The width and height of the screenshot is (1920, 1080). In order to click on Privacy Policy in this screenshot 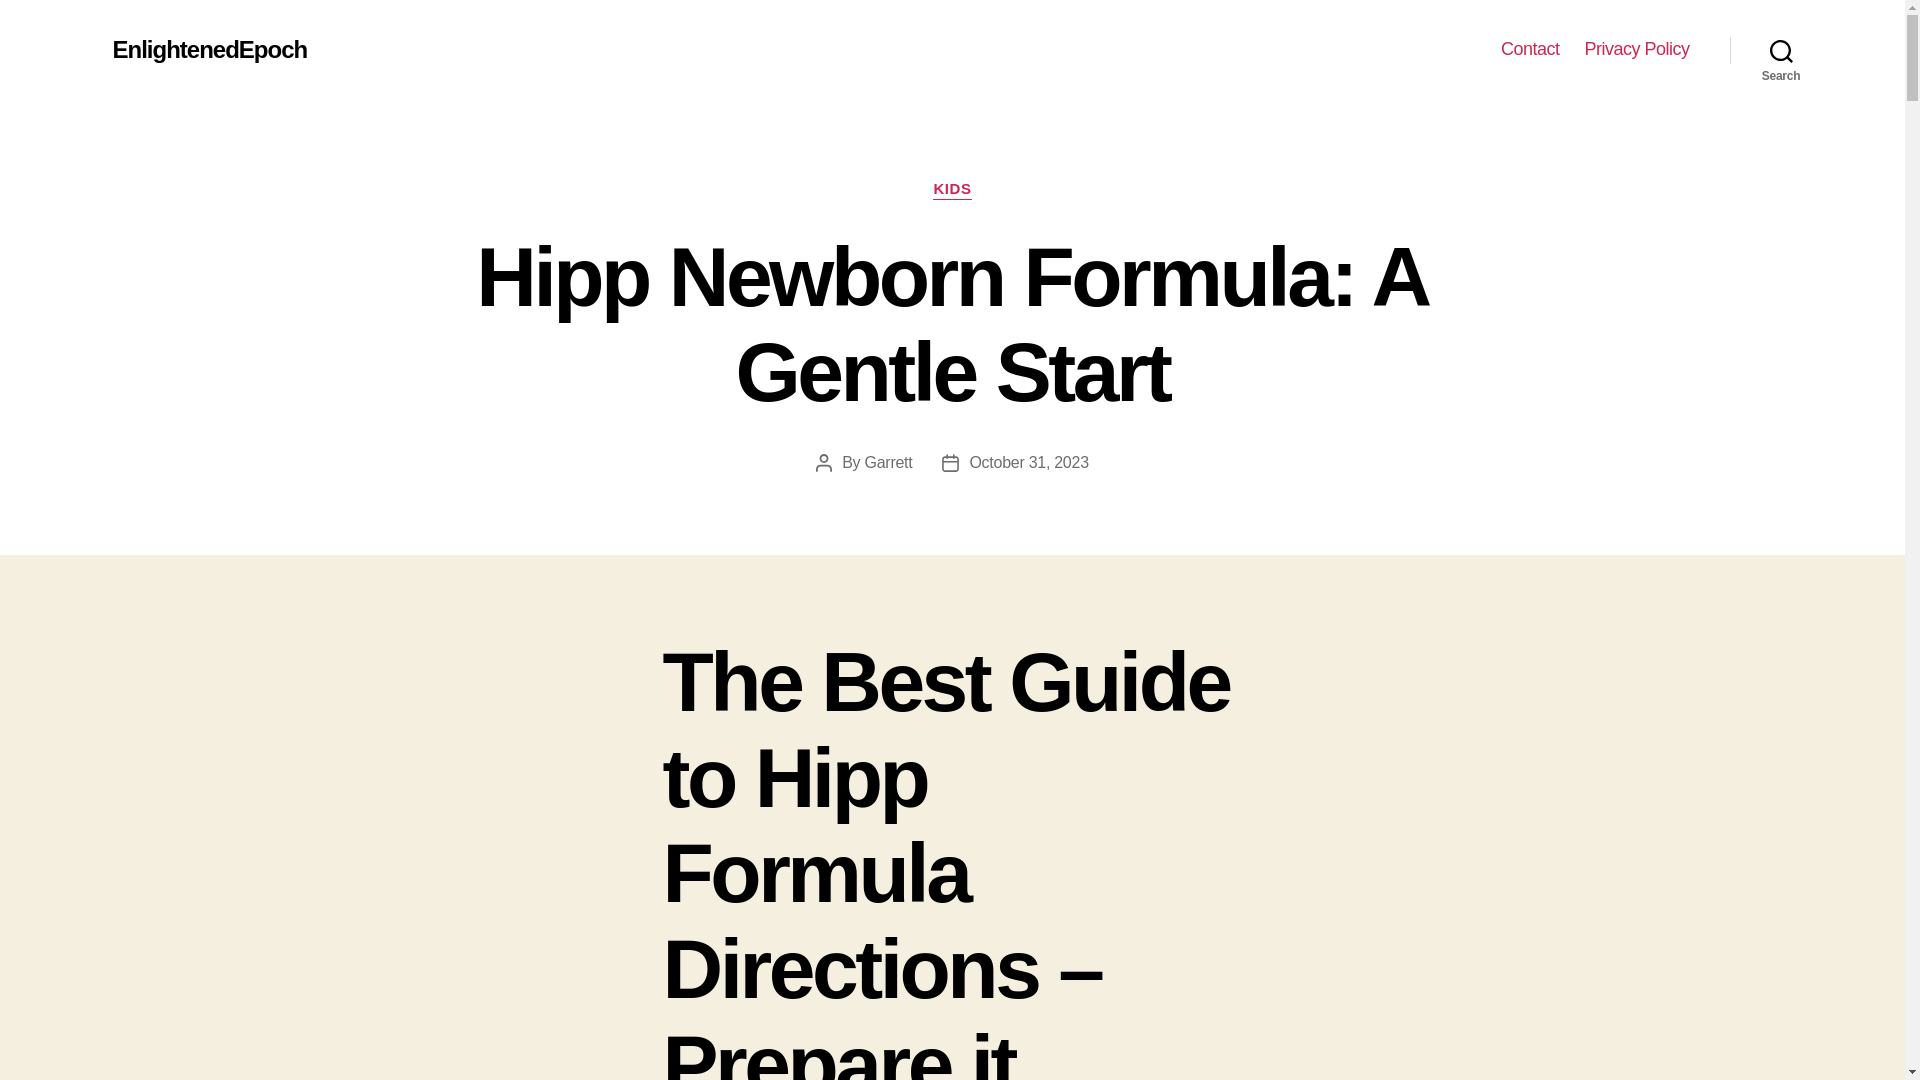, I will do `click(1636, 49)`.